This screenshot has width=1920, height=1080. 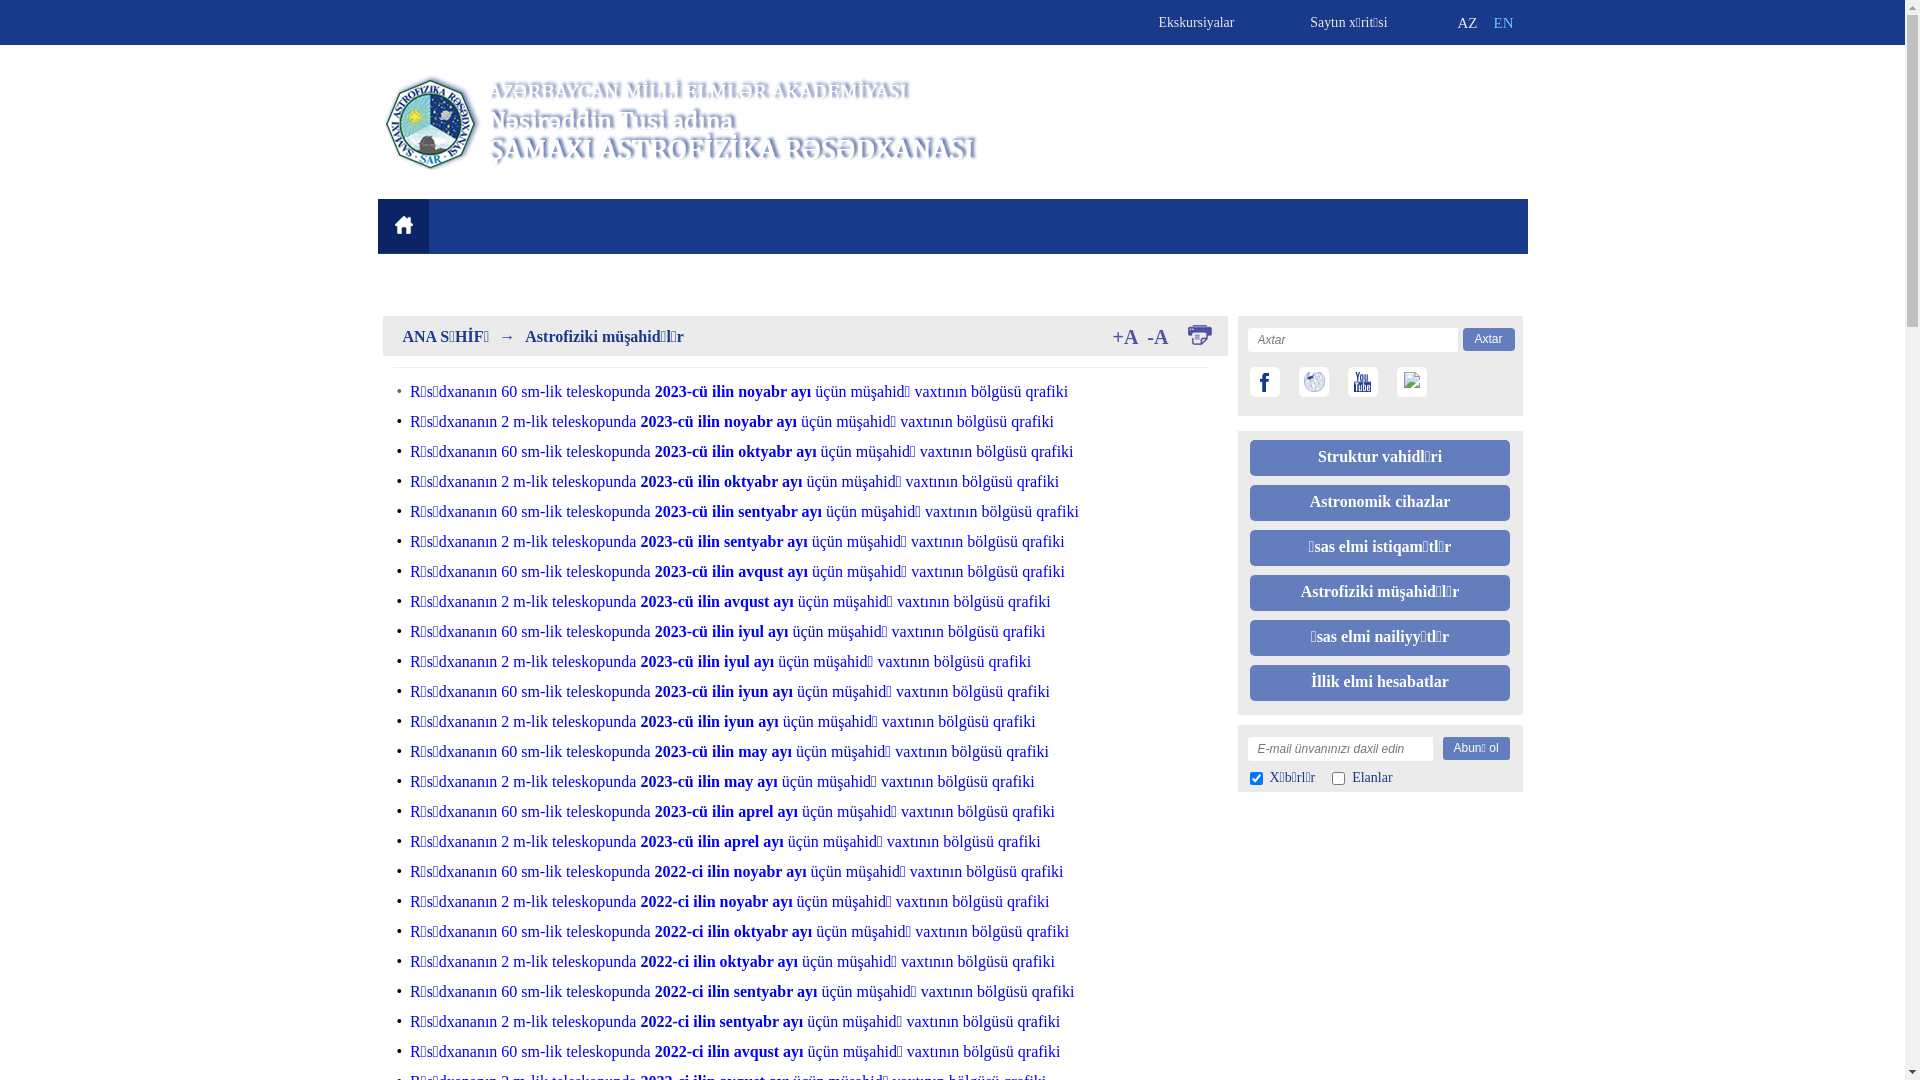 I want to click on AZ, so click(x=1472, y=30).